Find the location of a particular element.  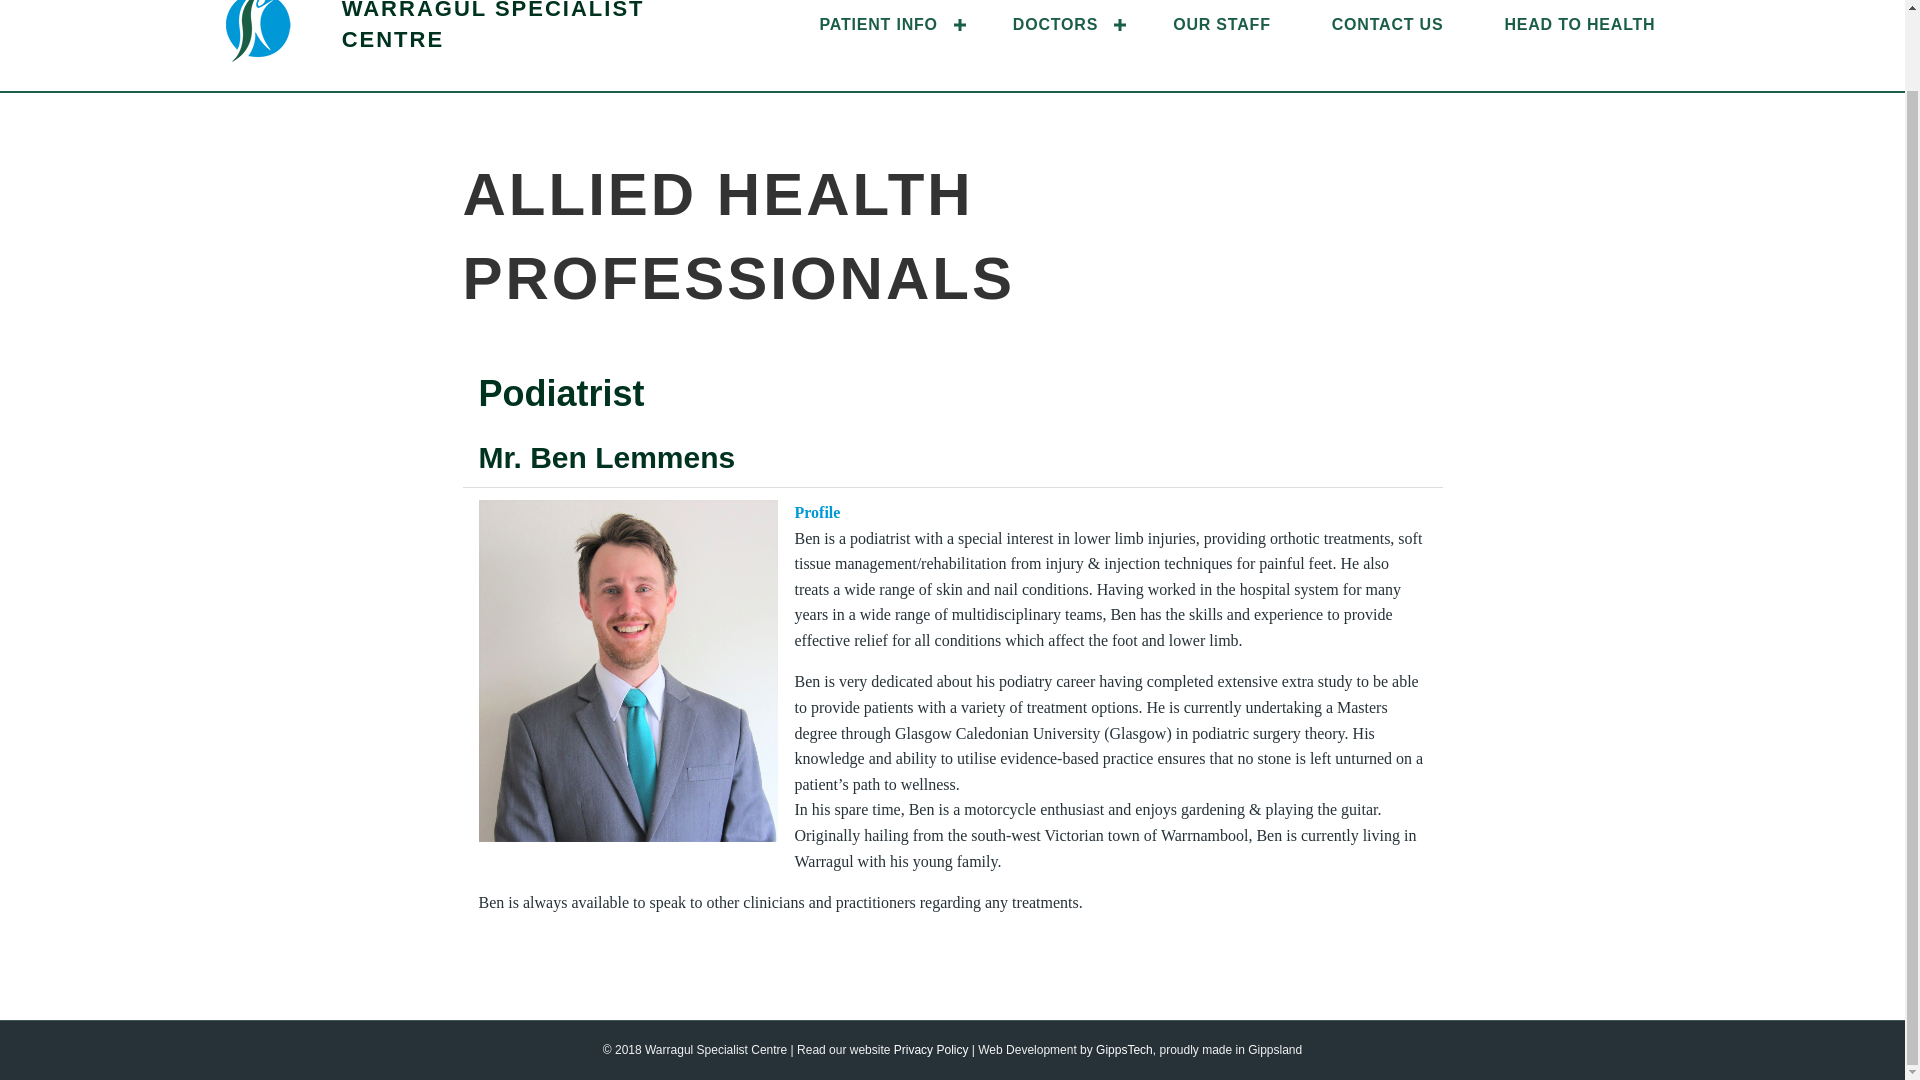

warragul-specialist-centre-logo-header is located at coordinates (258, 30).